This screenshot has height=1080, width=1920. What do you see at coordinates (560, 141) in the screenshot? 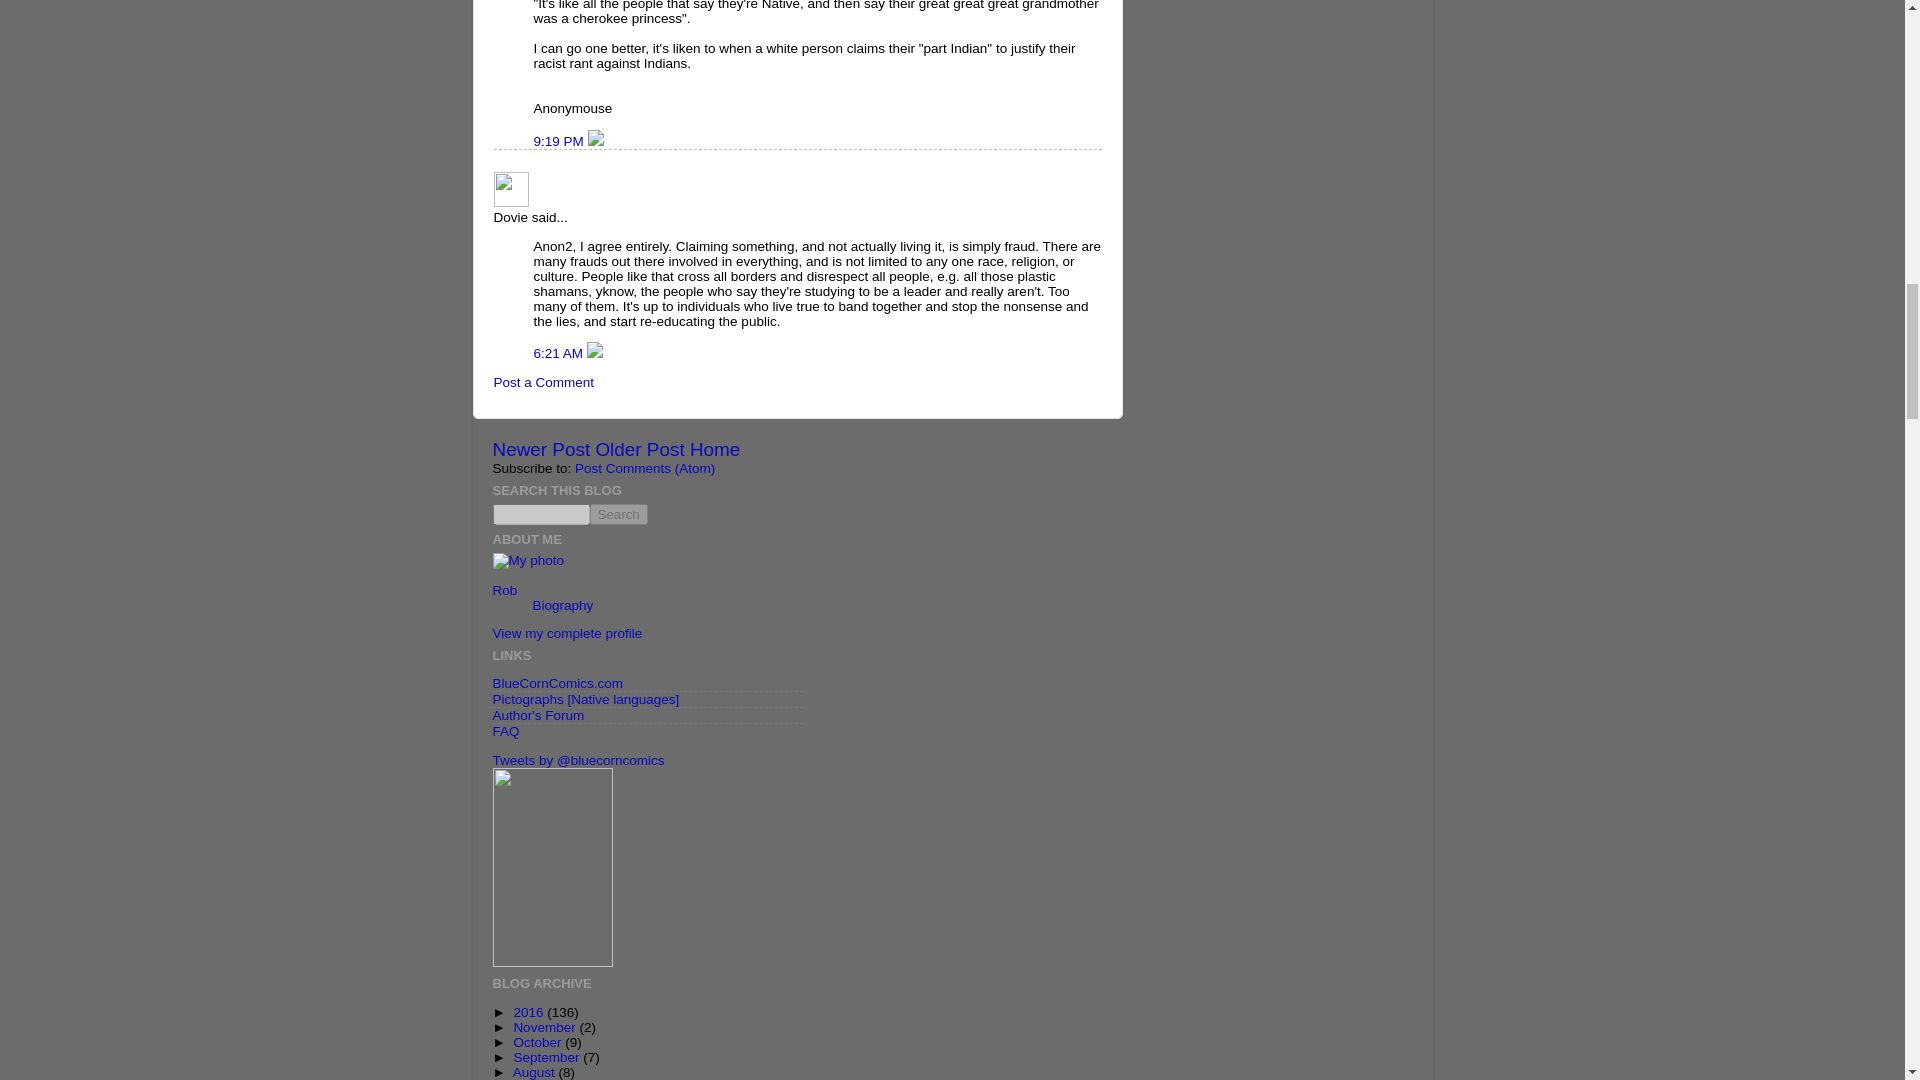
I see `9:19 PM` at bounding box center [560, 141].